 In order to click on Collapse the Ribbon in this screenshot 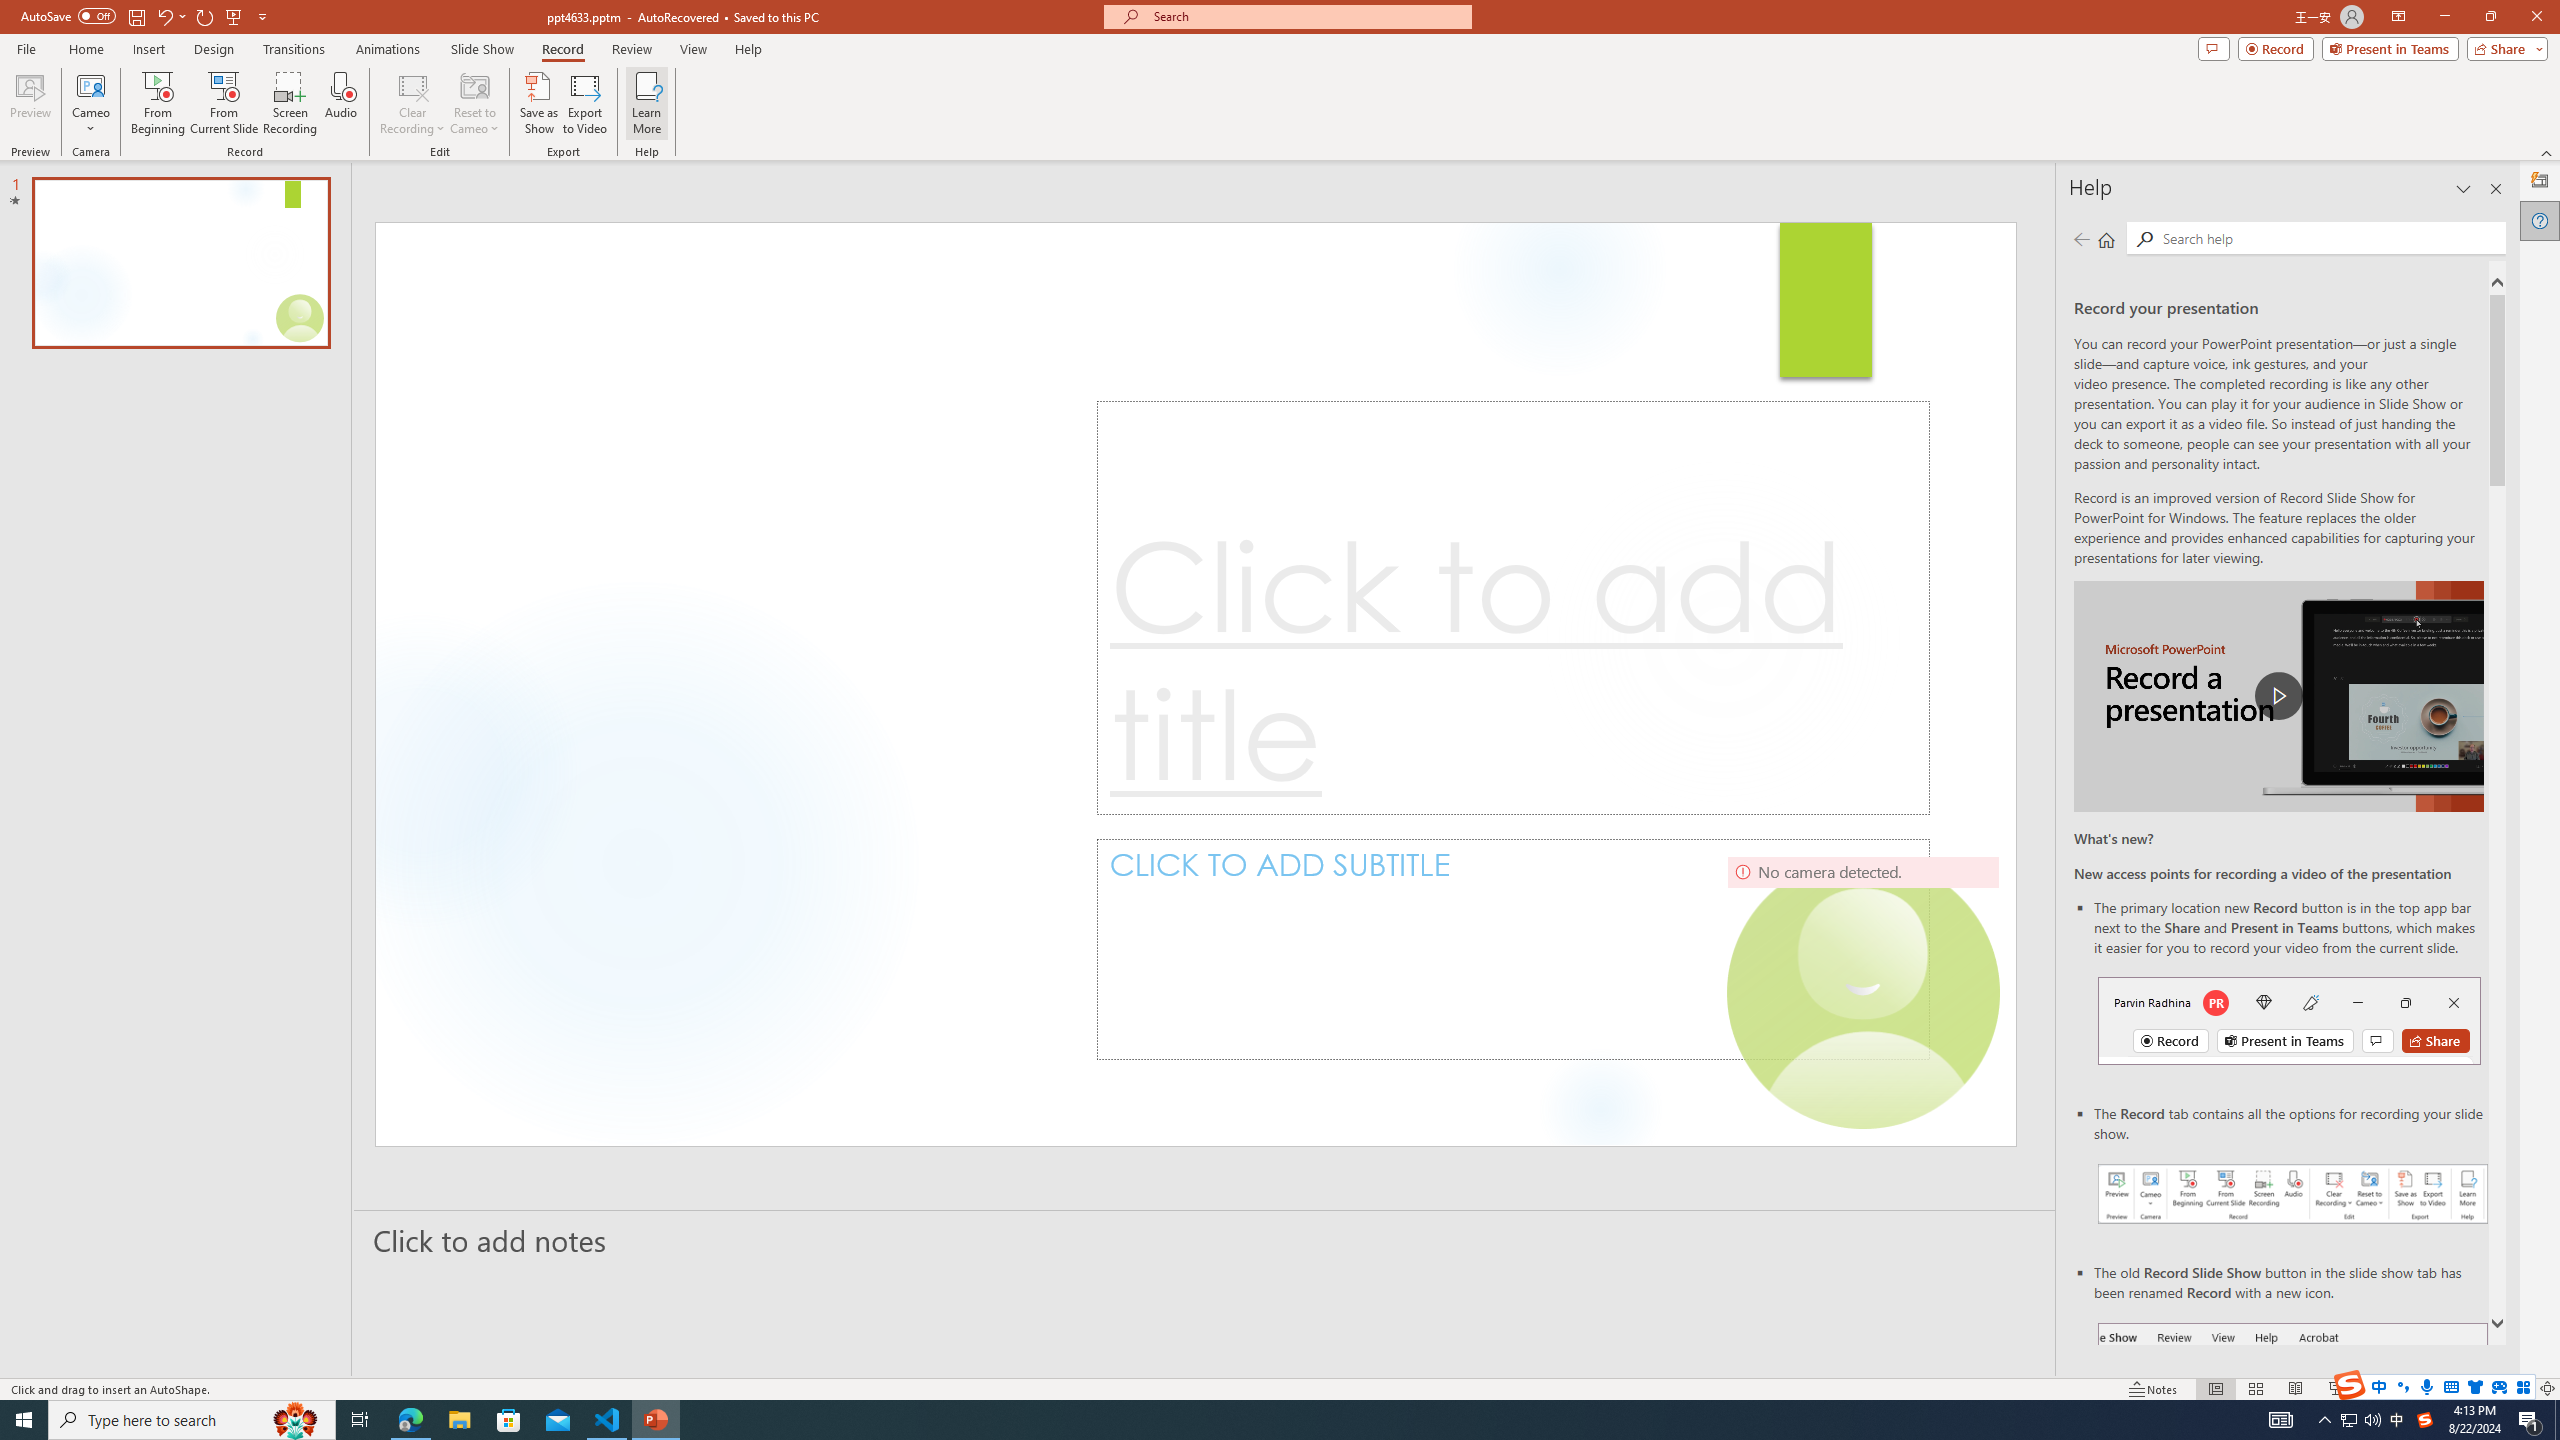, I will do `click(2547, 152)`.